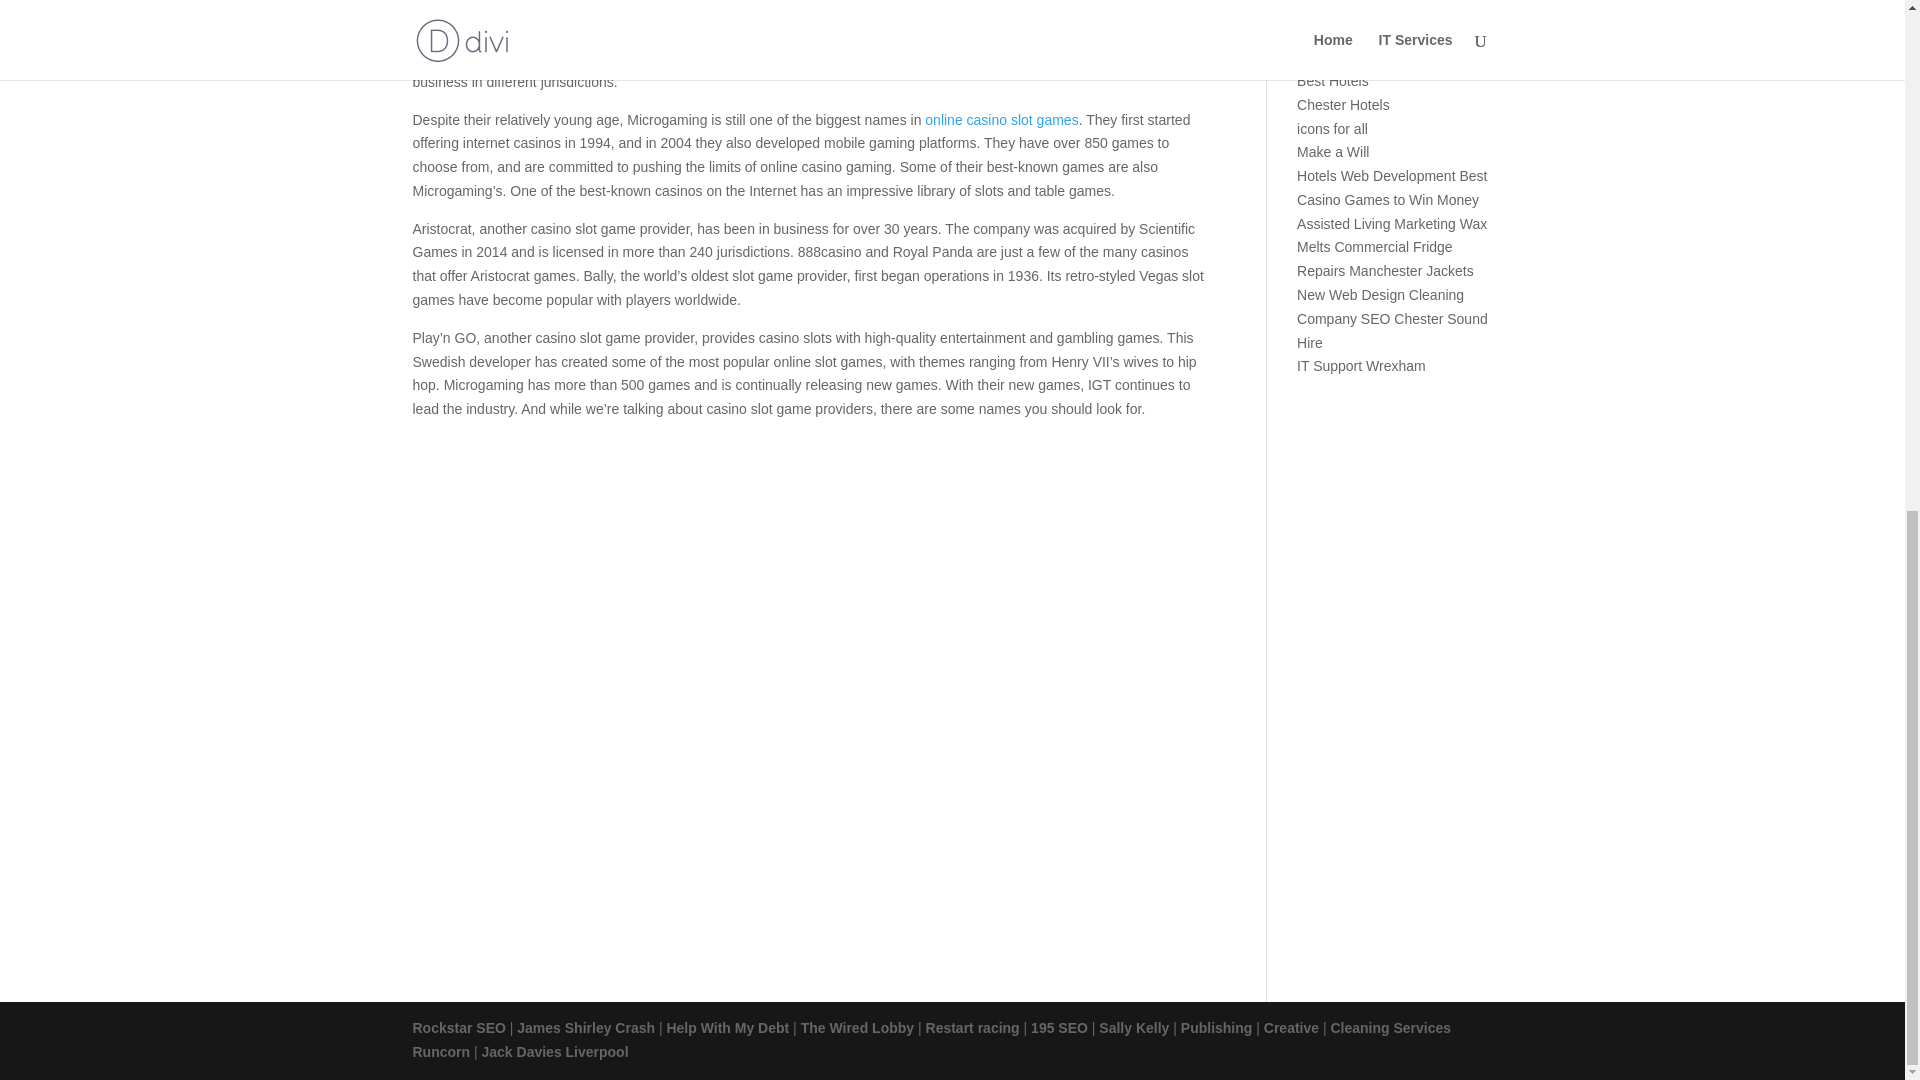  I want to click on Cleaning Services, so click(1353, 32).